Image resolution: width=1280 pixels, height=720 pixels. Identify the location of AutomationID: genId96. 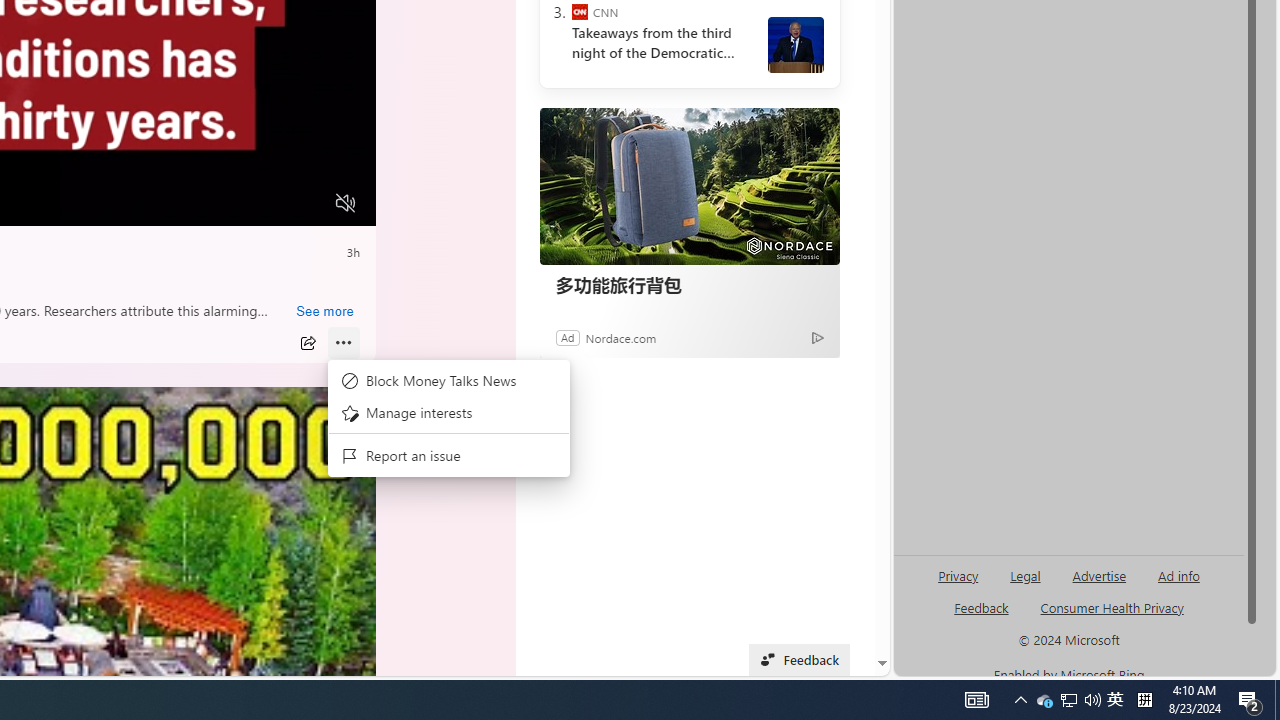
(982, 616).